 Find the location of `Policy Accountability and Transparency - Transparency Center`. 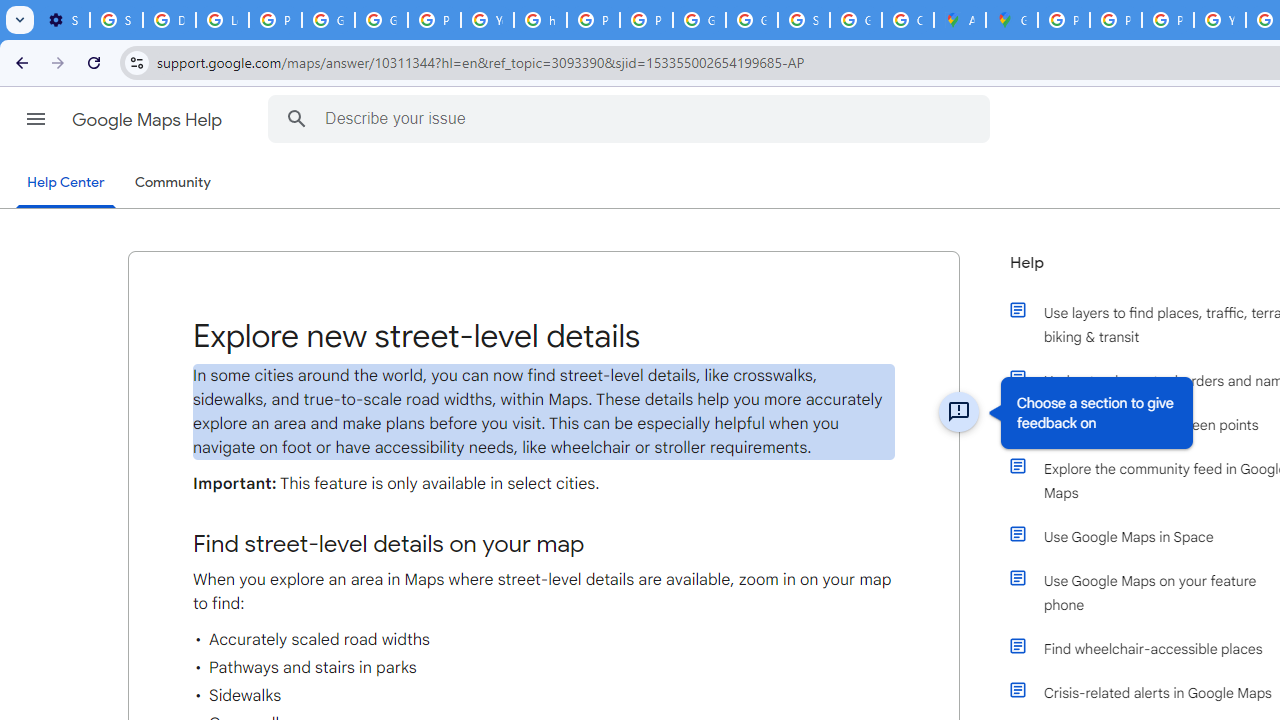

Policy Accountability and Transparency - Transparency Center is located at coordinates (1064, 20).